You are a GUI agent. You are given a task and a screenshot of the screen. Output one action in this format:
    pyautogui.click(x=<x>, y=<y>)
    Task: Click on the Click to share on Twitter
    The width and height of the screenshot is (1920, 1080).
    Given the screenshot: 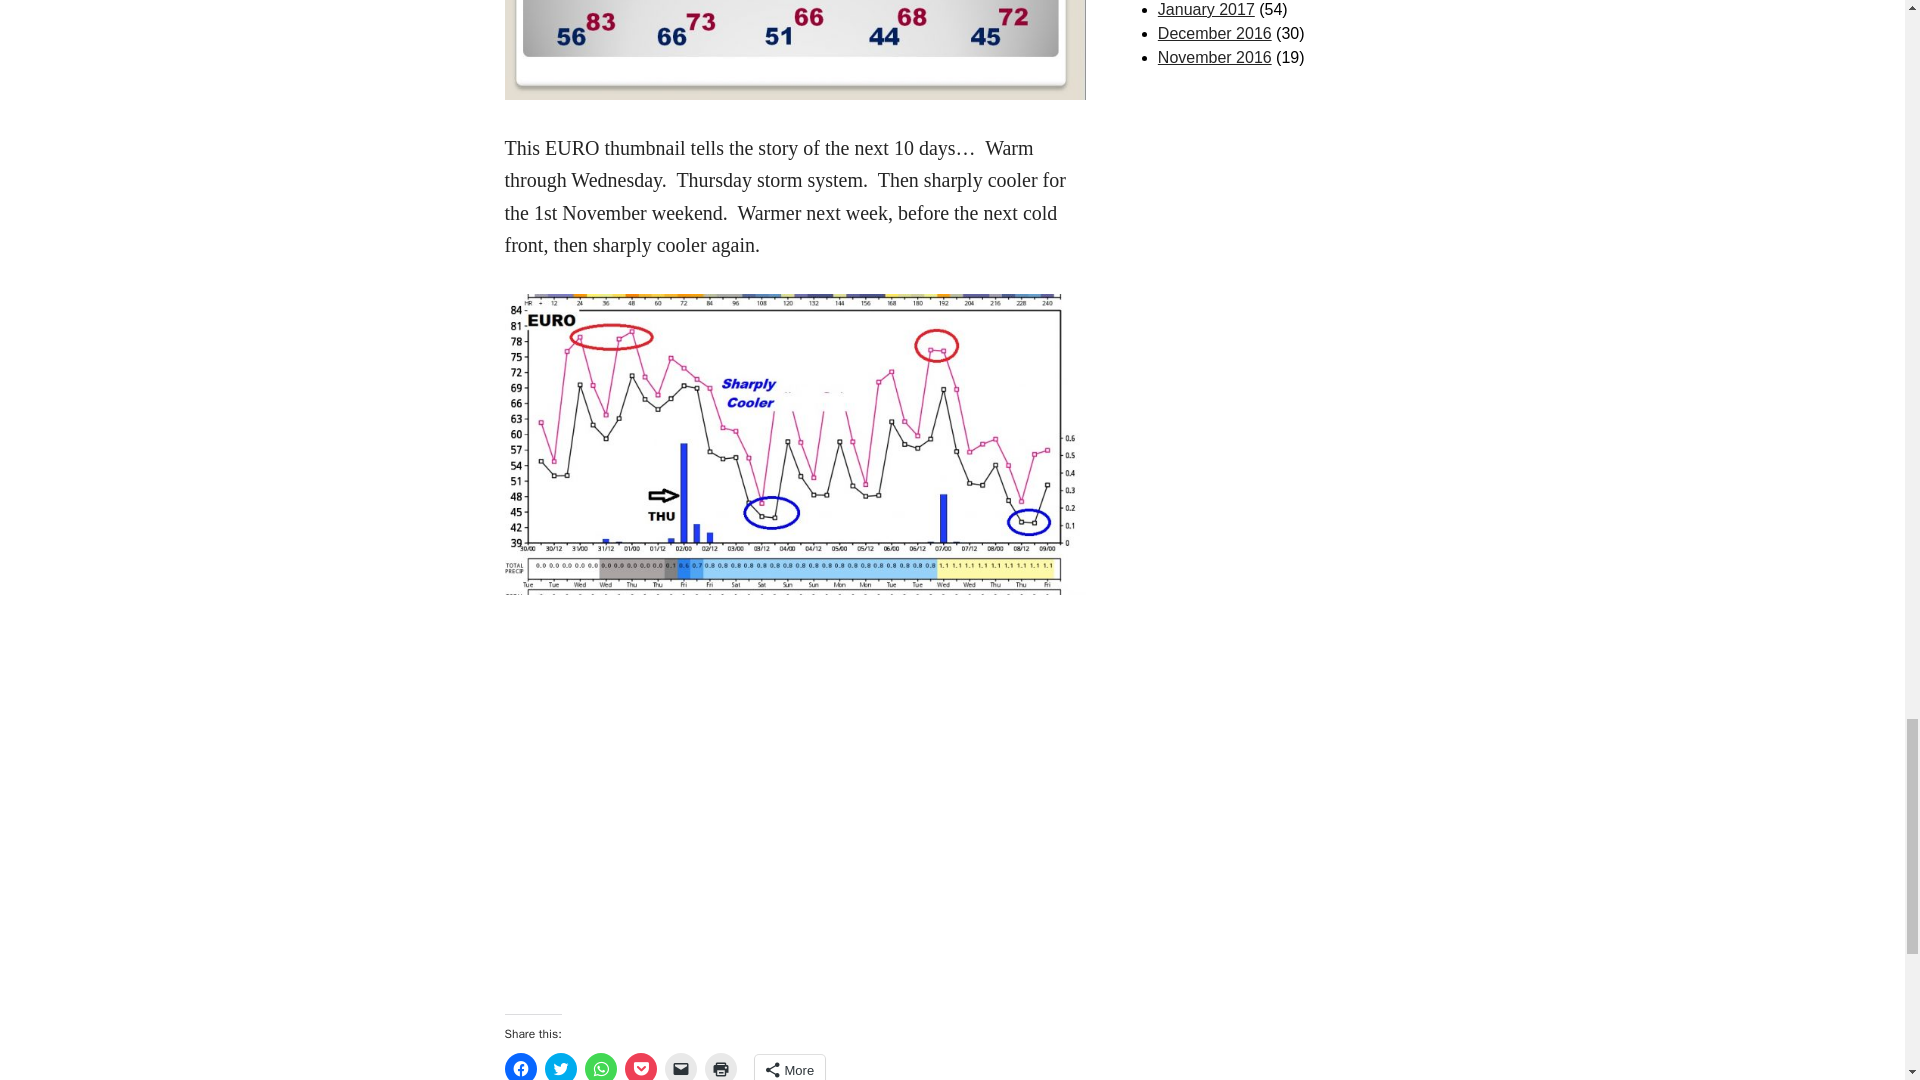 What is the action you would take?
    pyautogui.click(x=560, y=1066)
    